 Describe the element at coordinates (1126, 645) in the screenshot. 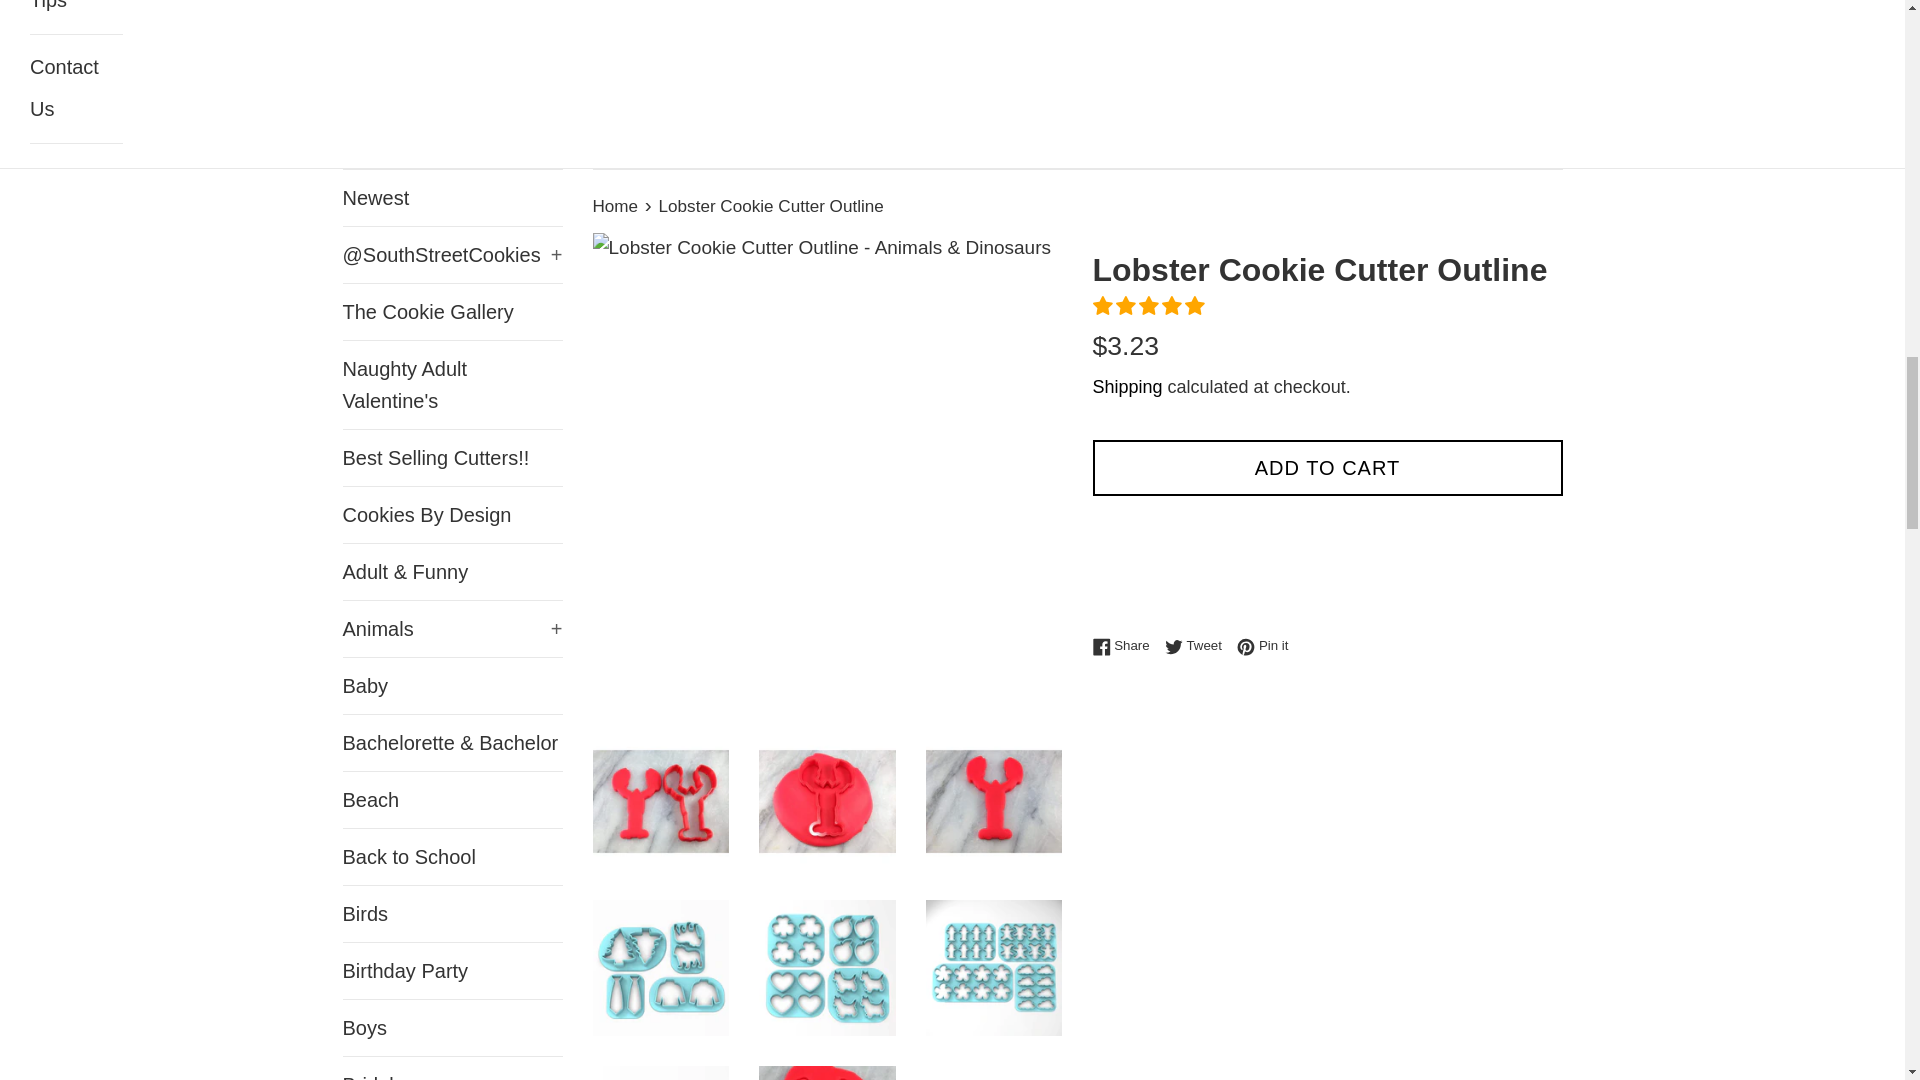

I see `Share on Facebook` at that location.